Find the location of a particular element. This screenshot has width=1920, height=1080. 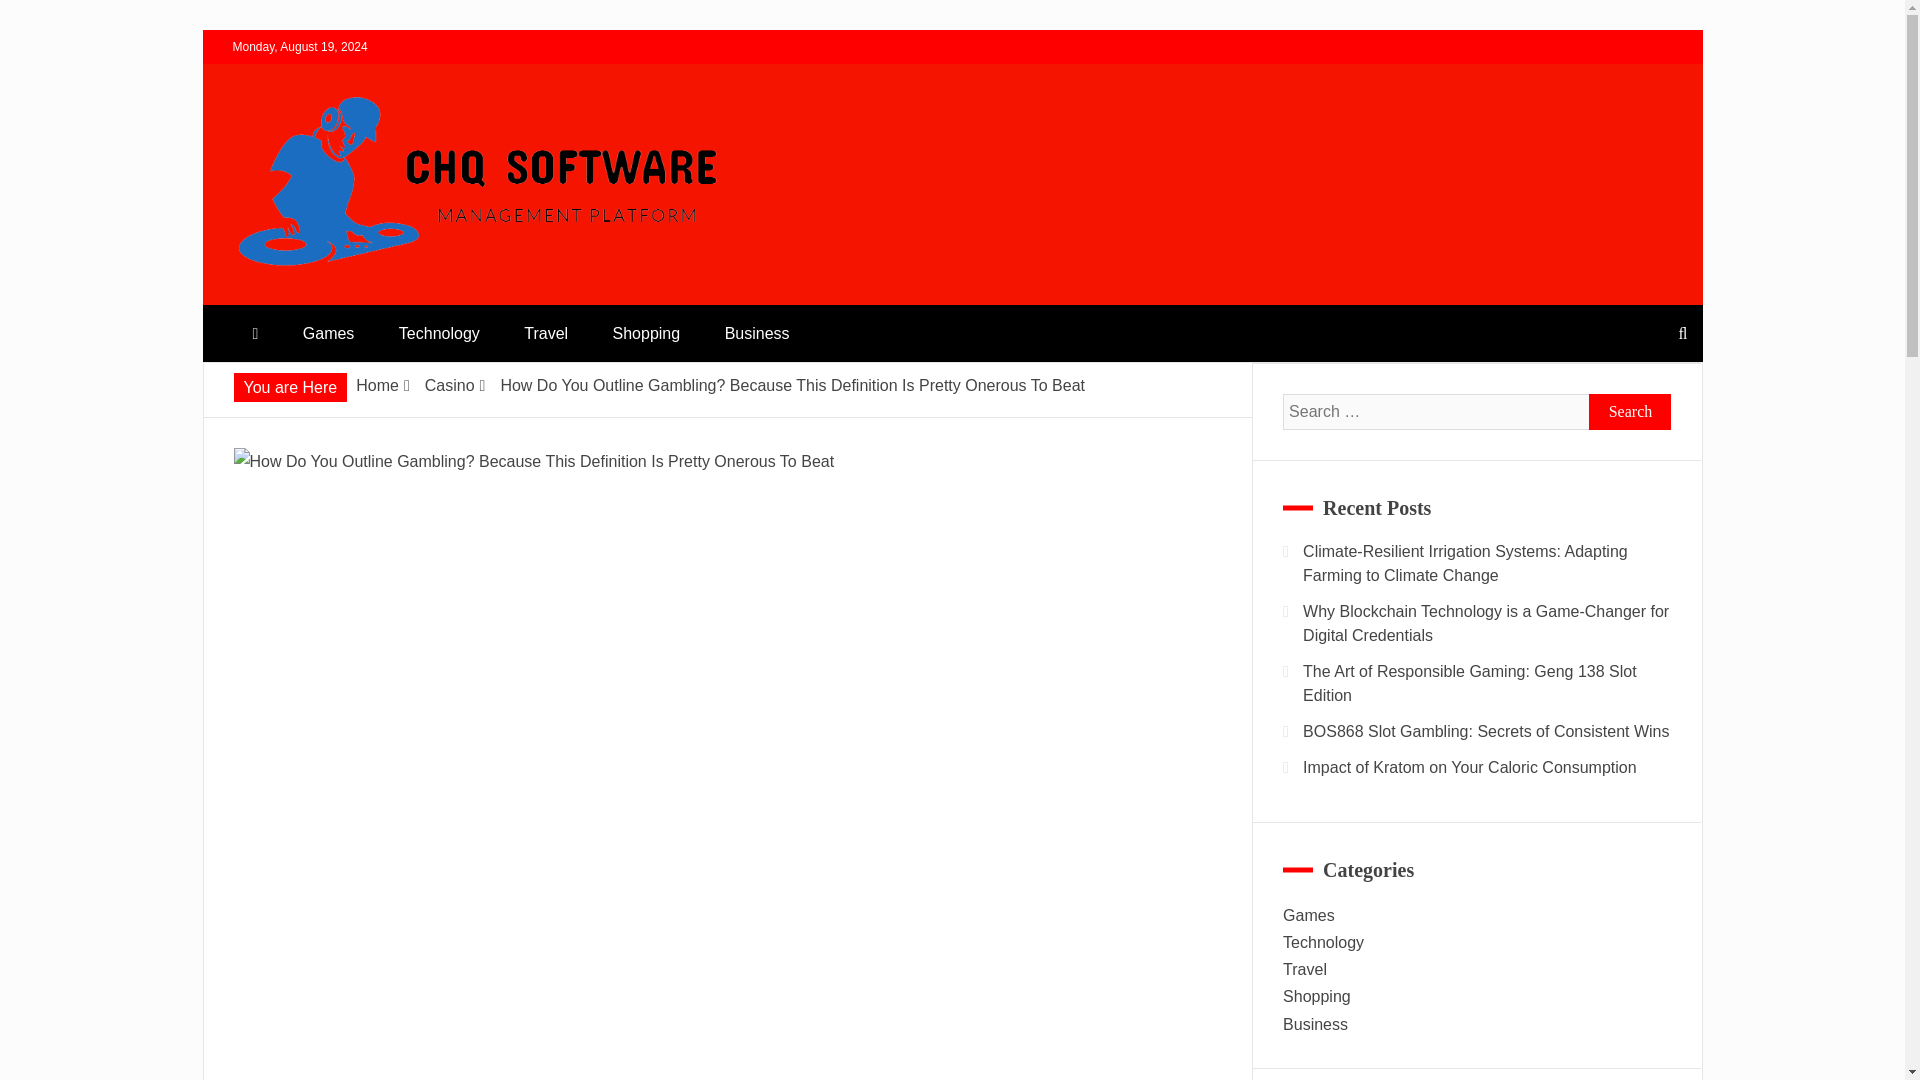

Search is located at coordinates (41, 18).